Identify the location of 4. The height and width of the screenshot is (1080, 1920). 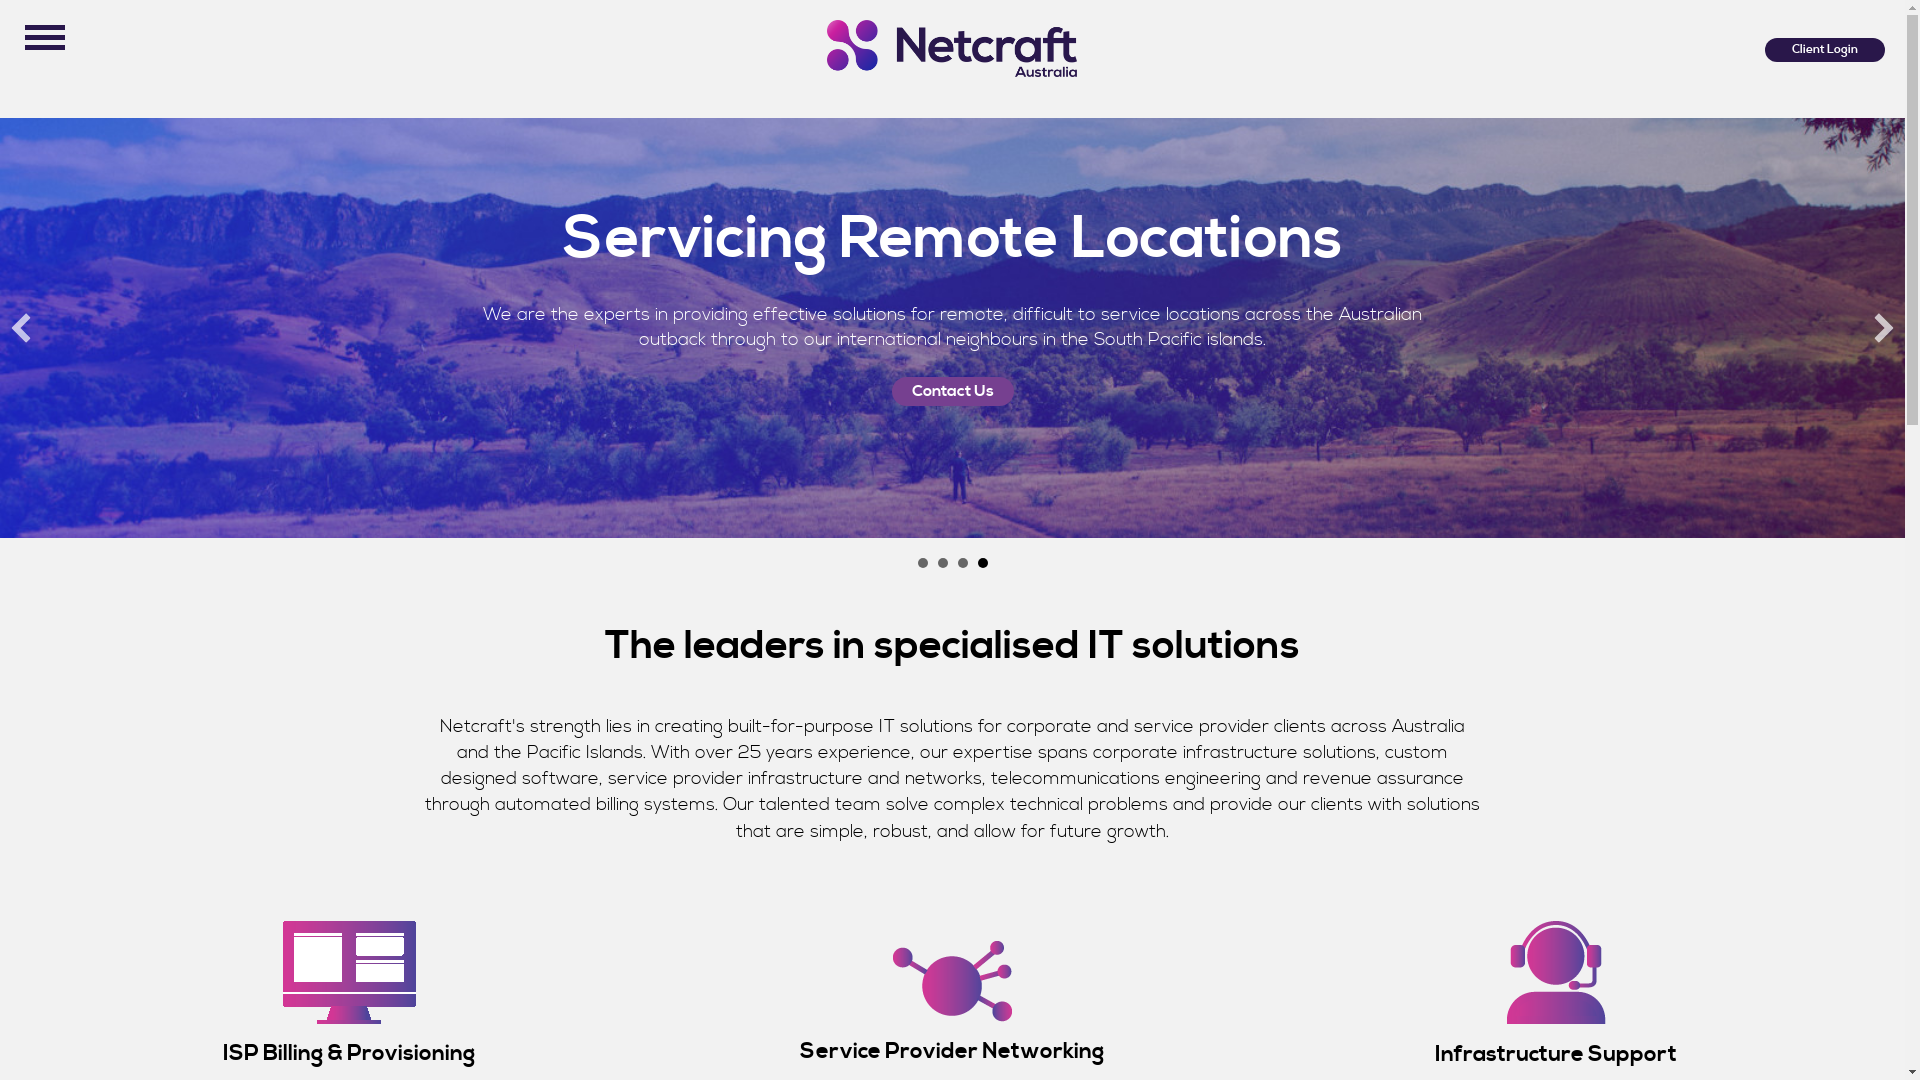
(982, 563).